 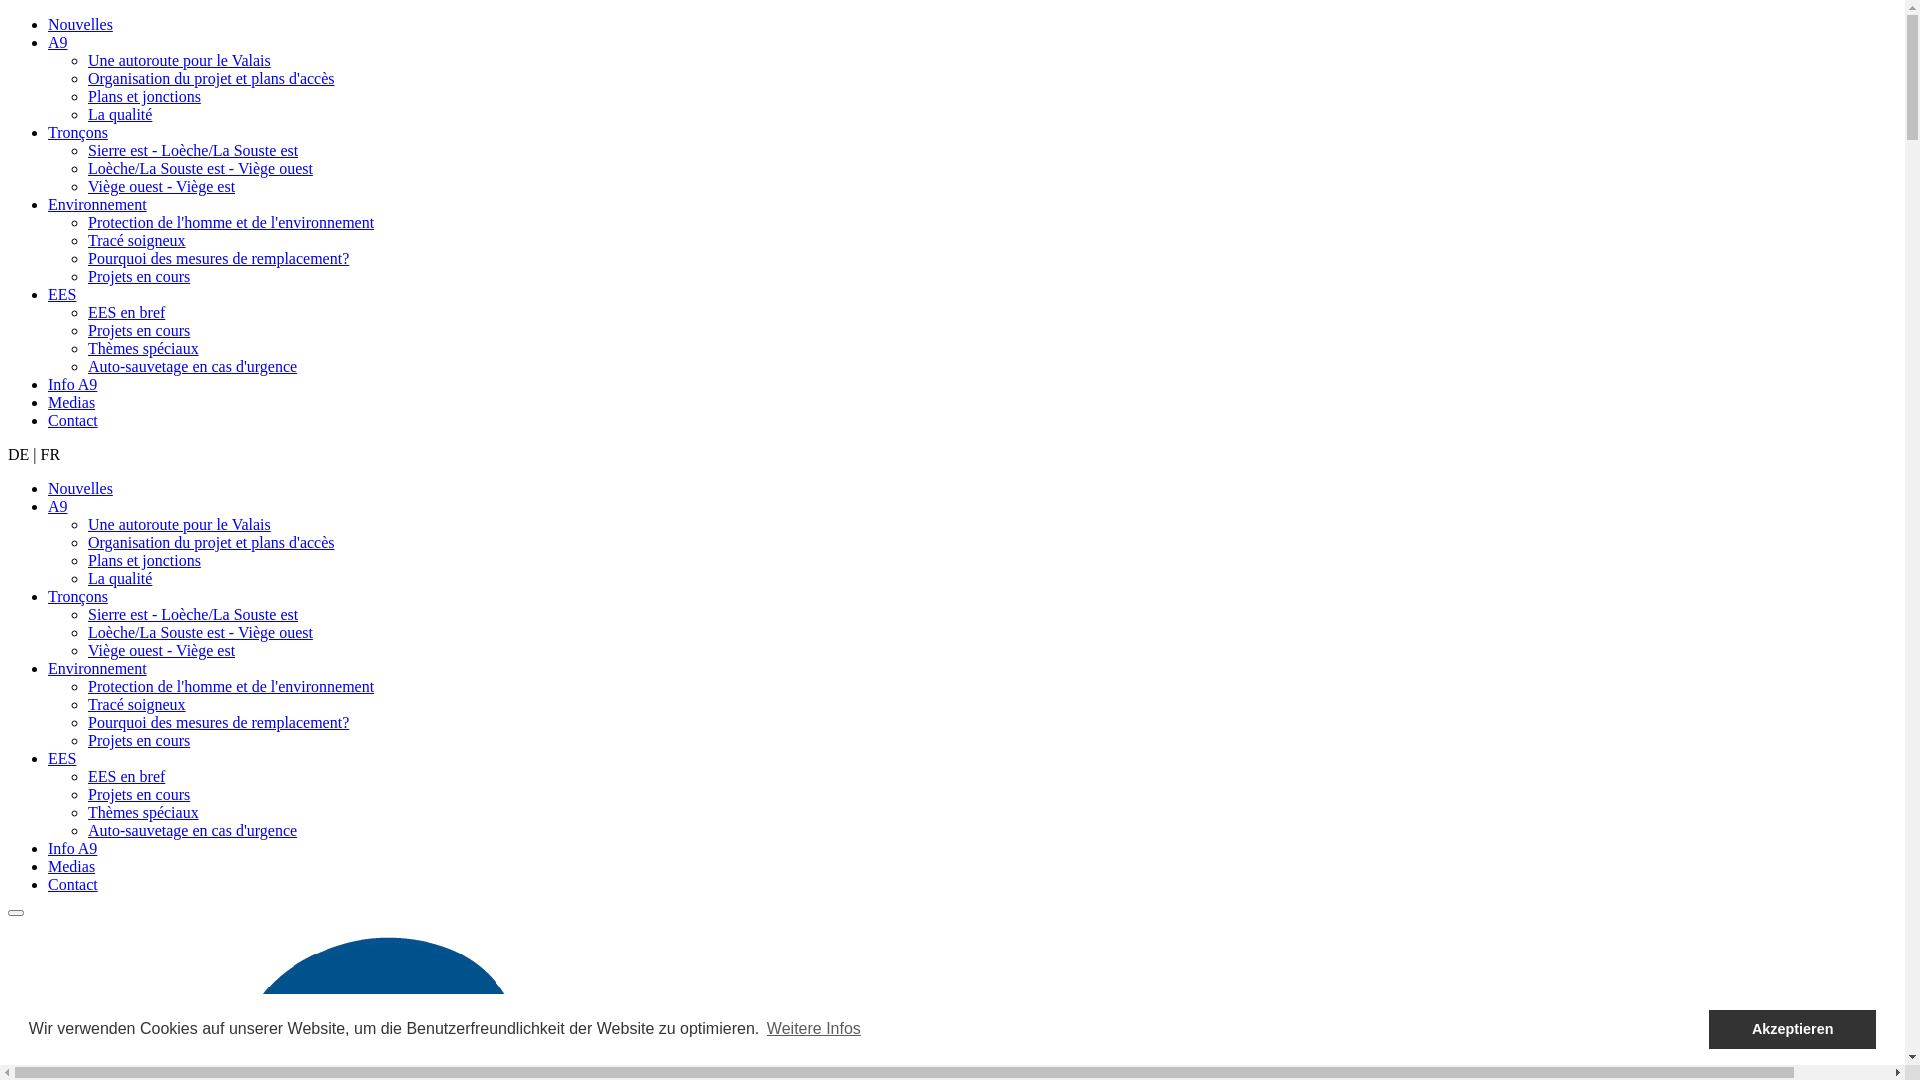 I want to click on Protection de l'homme et de l'environnement, so click(x=231, y=222).